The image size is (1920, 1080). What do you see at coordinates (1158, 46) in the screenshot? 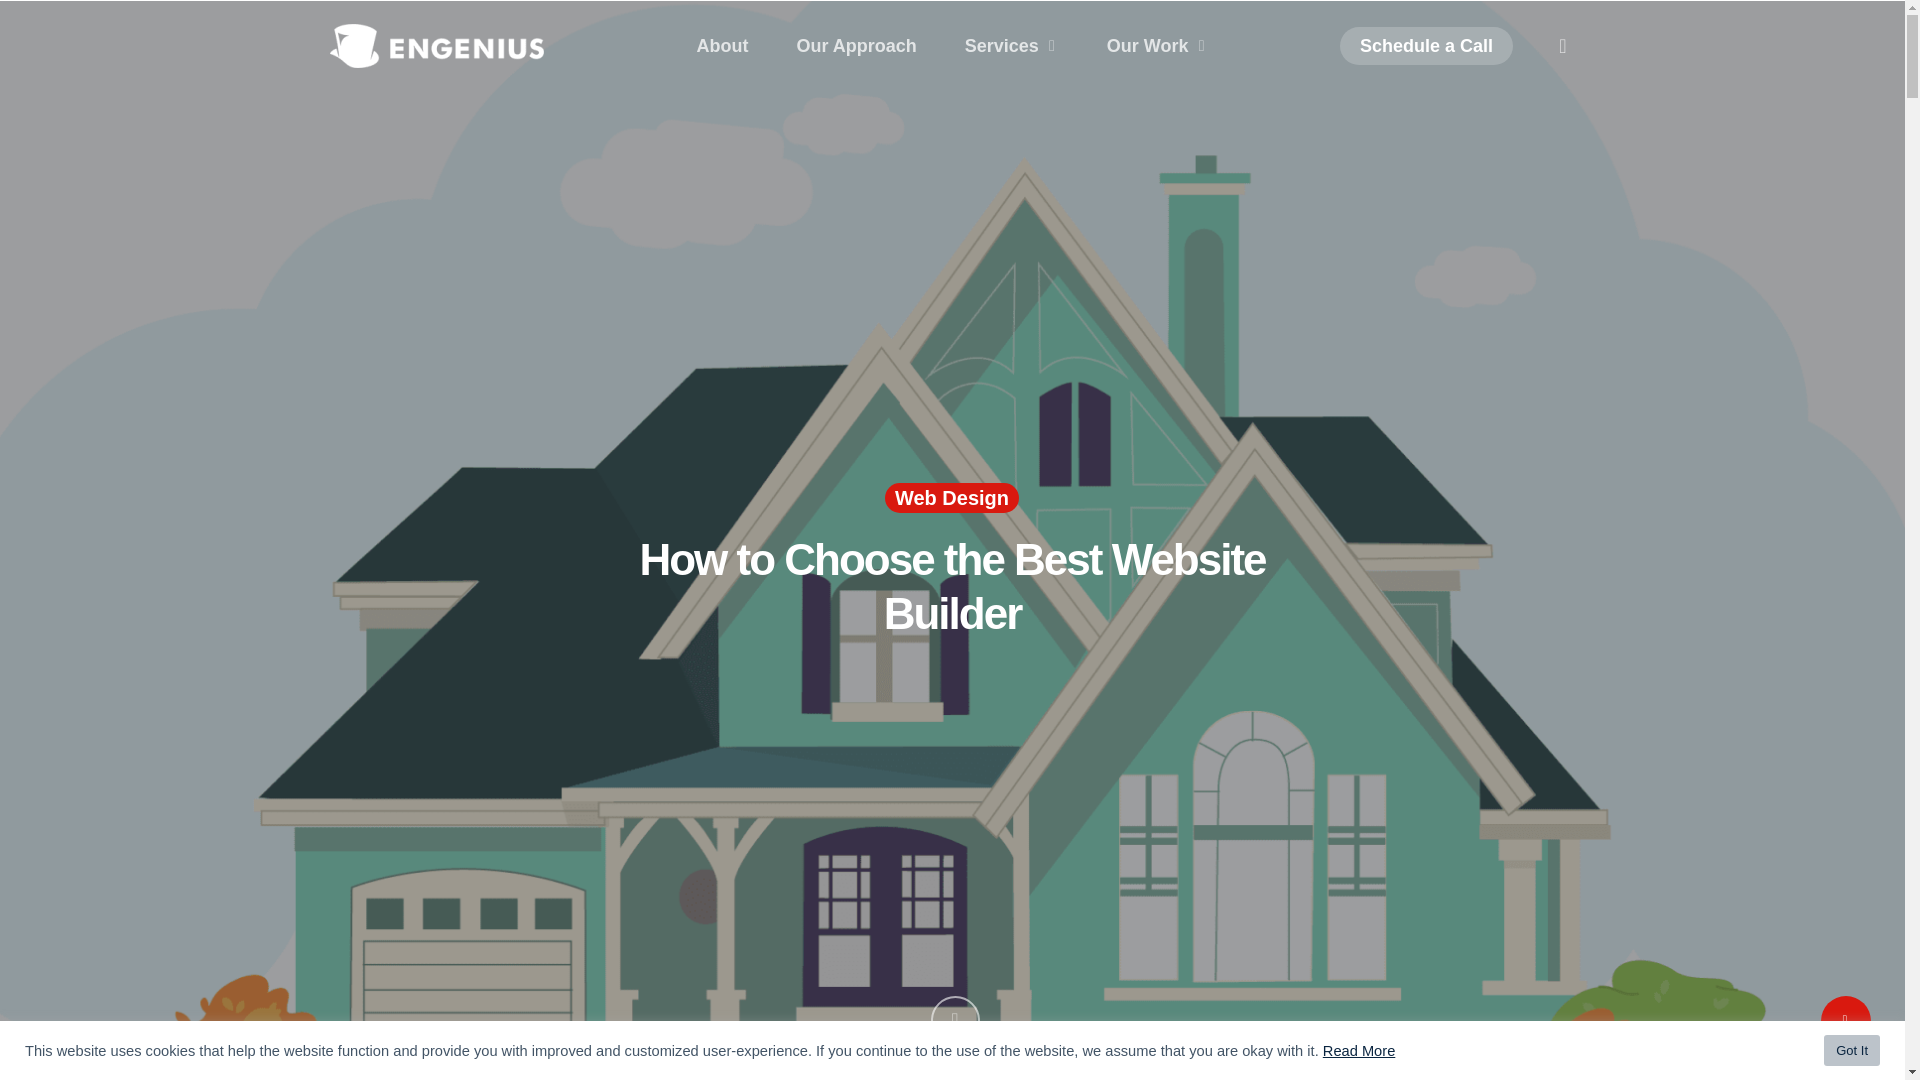
I see `Our Work` at bounding box center [1158, 46].